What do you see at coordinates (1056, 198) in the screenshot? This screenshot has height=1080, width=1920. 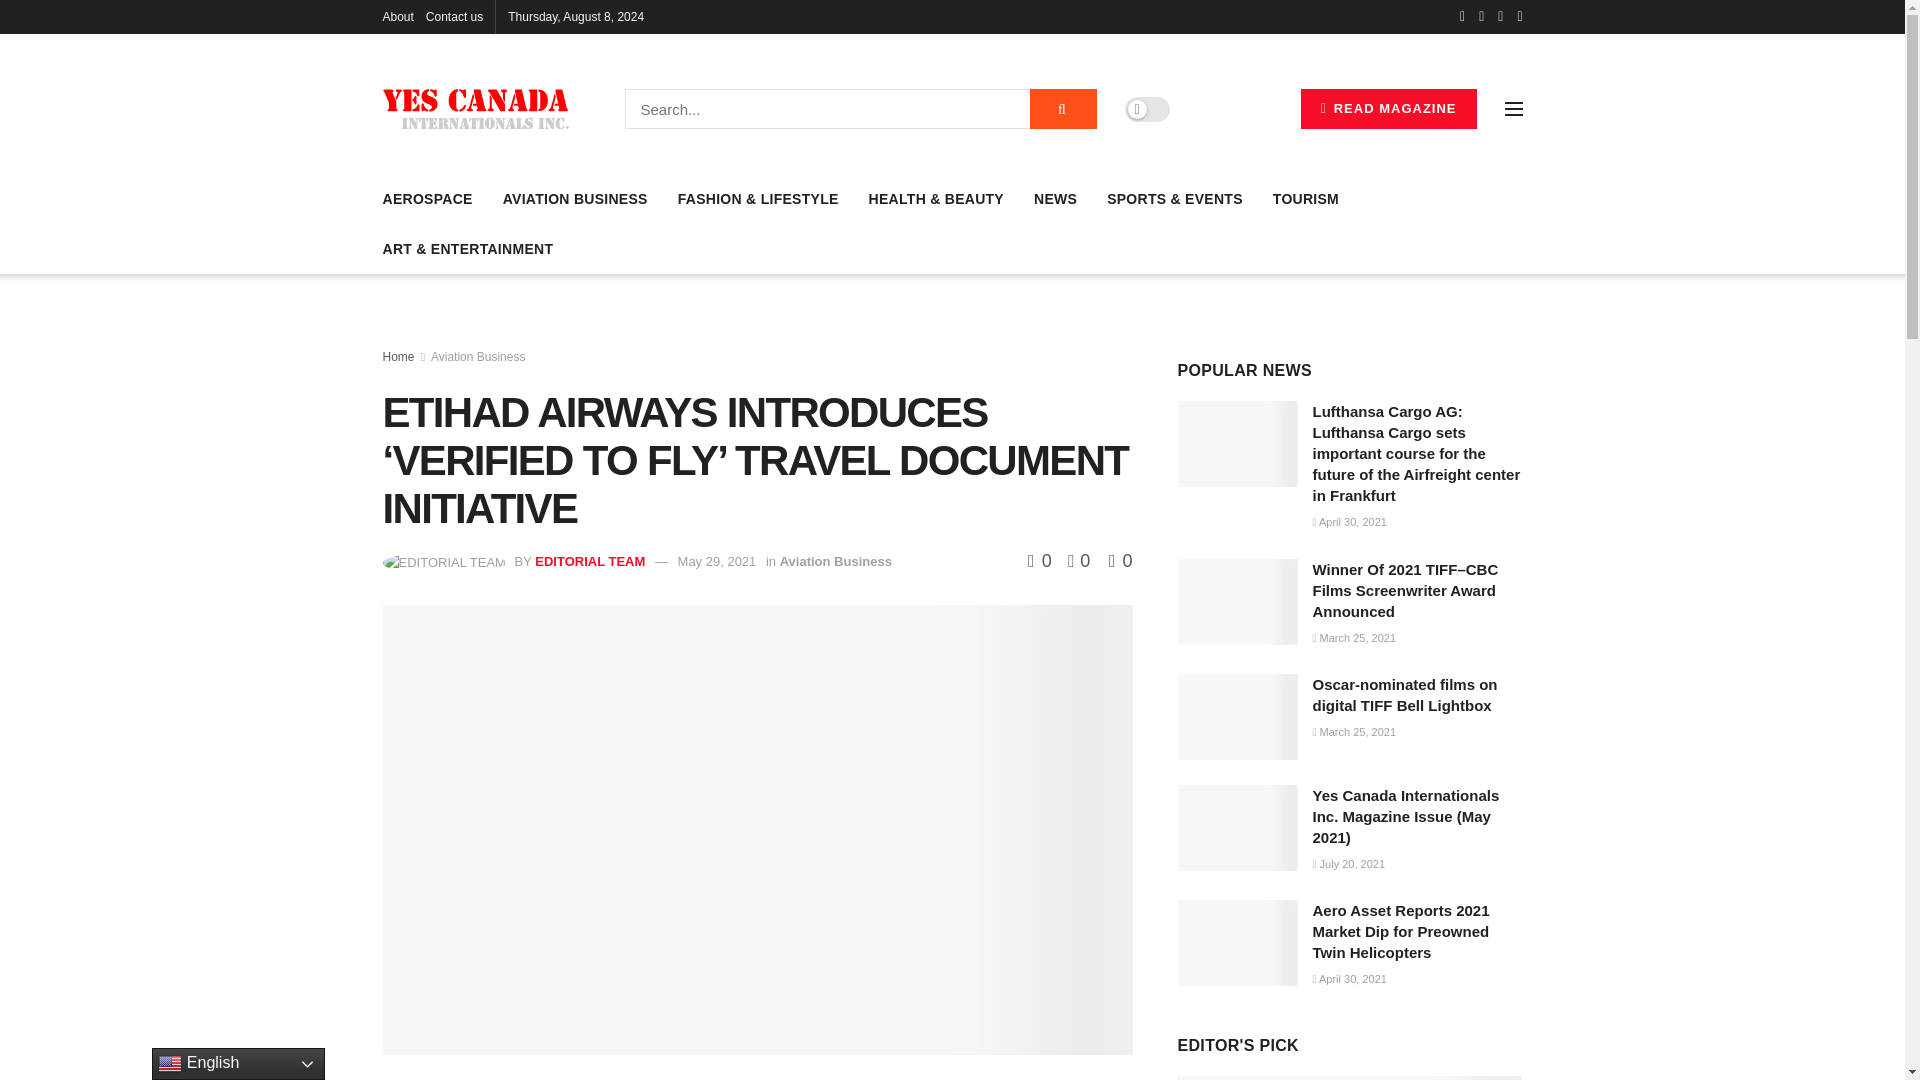 I see `NEWS` at bounding box center [1056, 198].